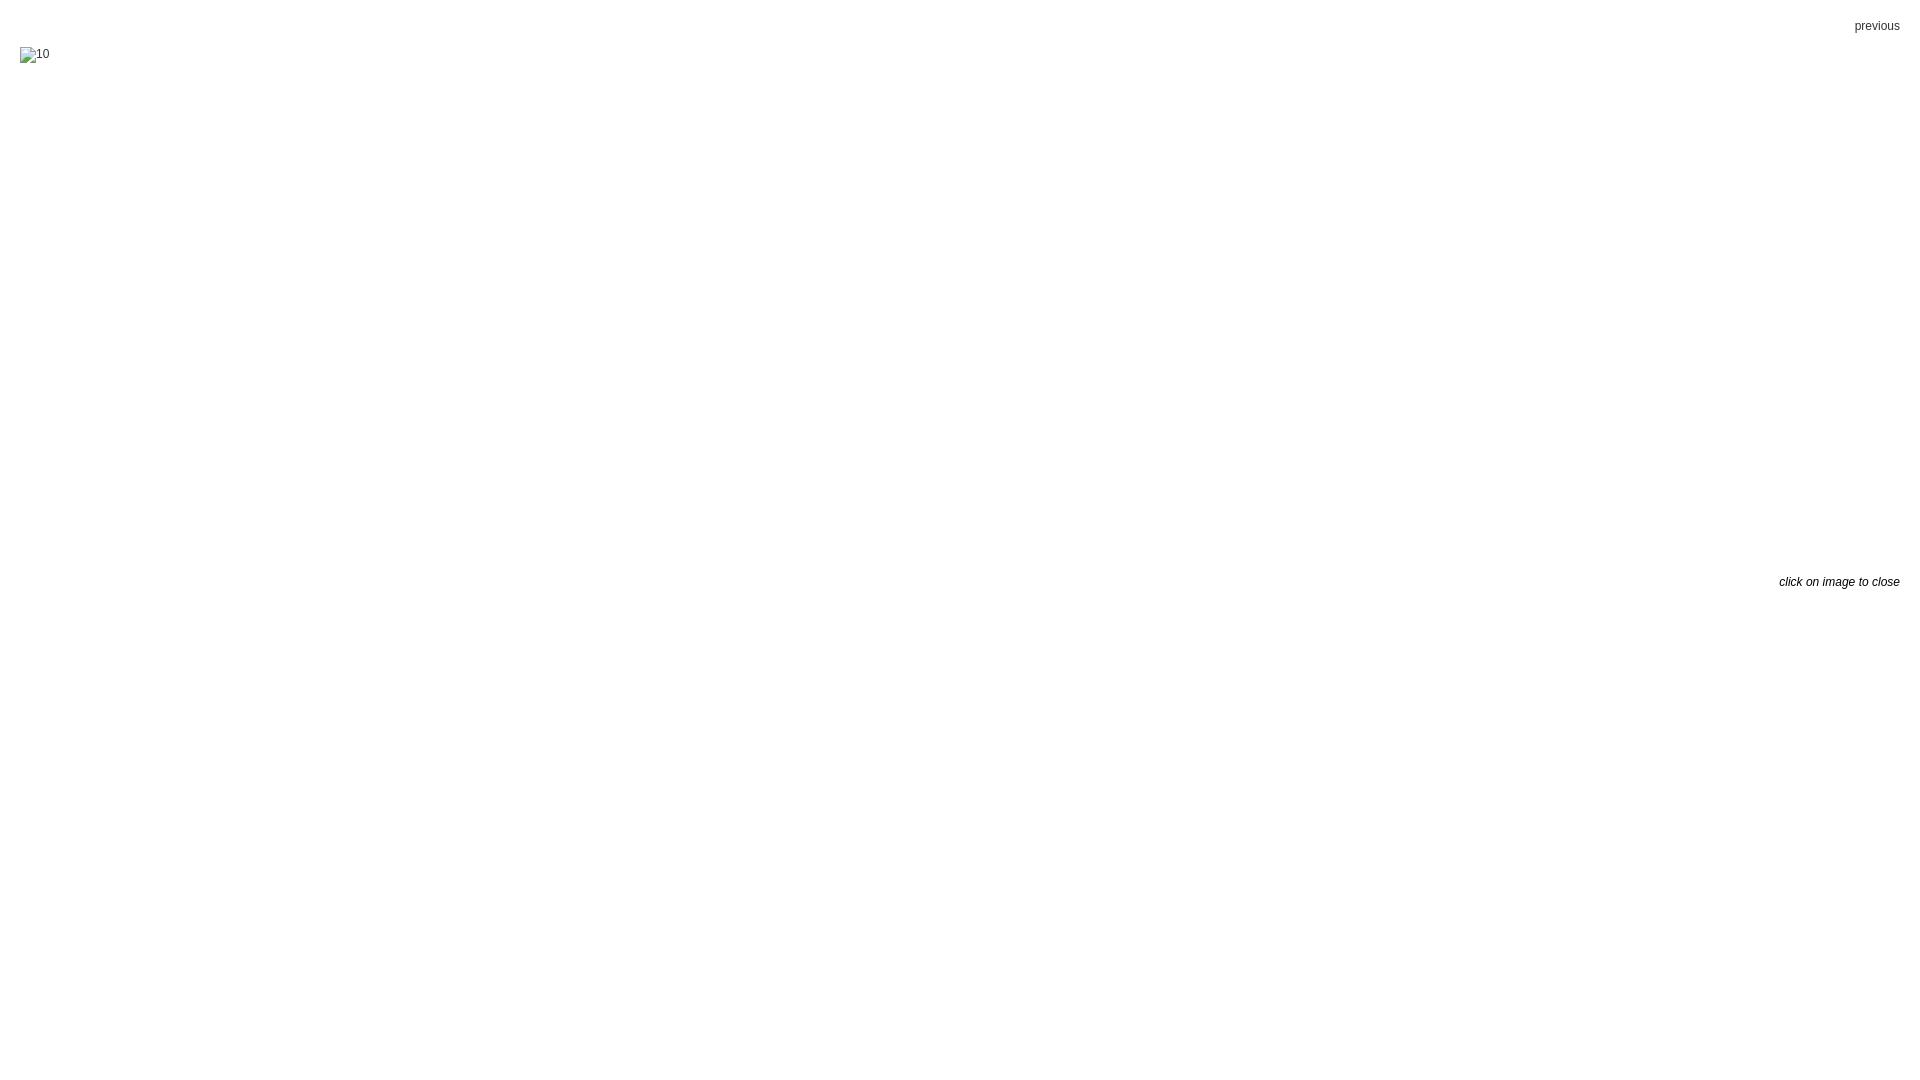 The image size is (1920, 1080). Describe the element at coordinates (34, 55) in the screenshot. I see `click to close window` at that location.